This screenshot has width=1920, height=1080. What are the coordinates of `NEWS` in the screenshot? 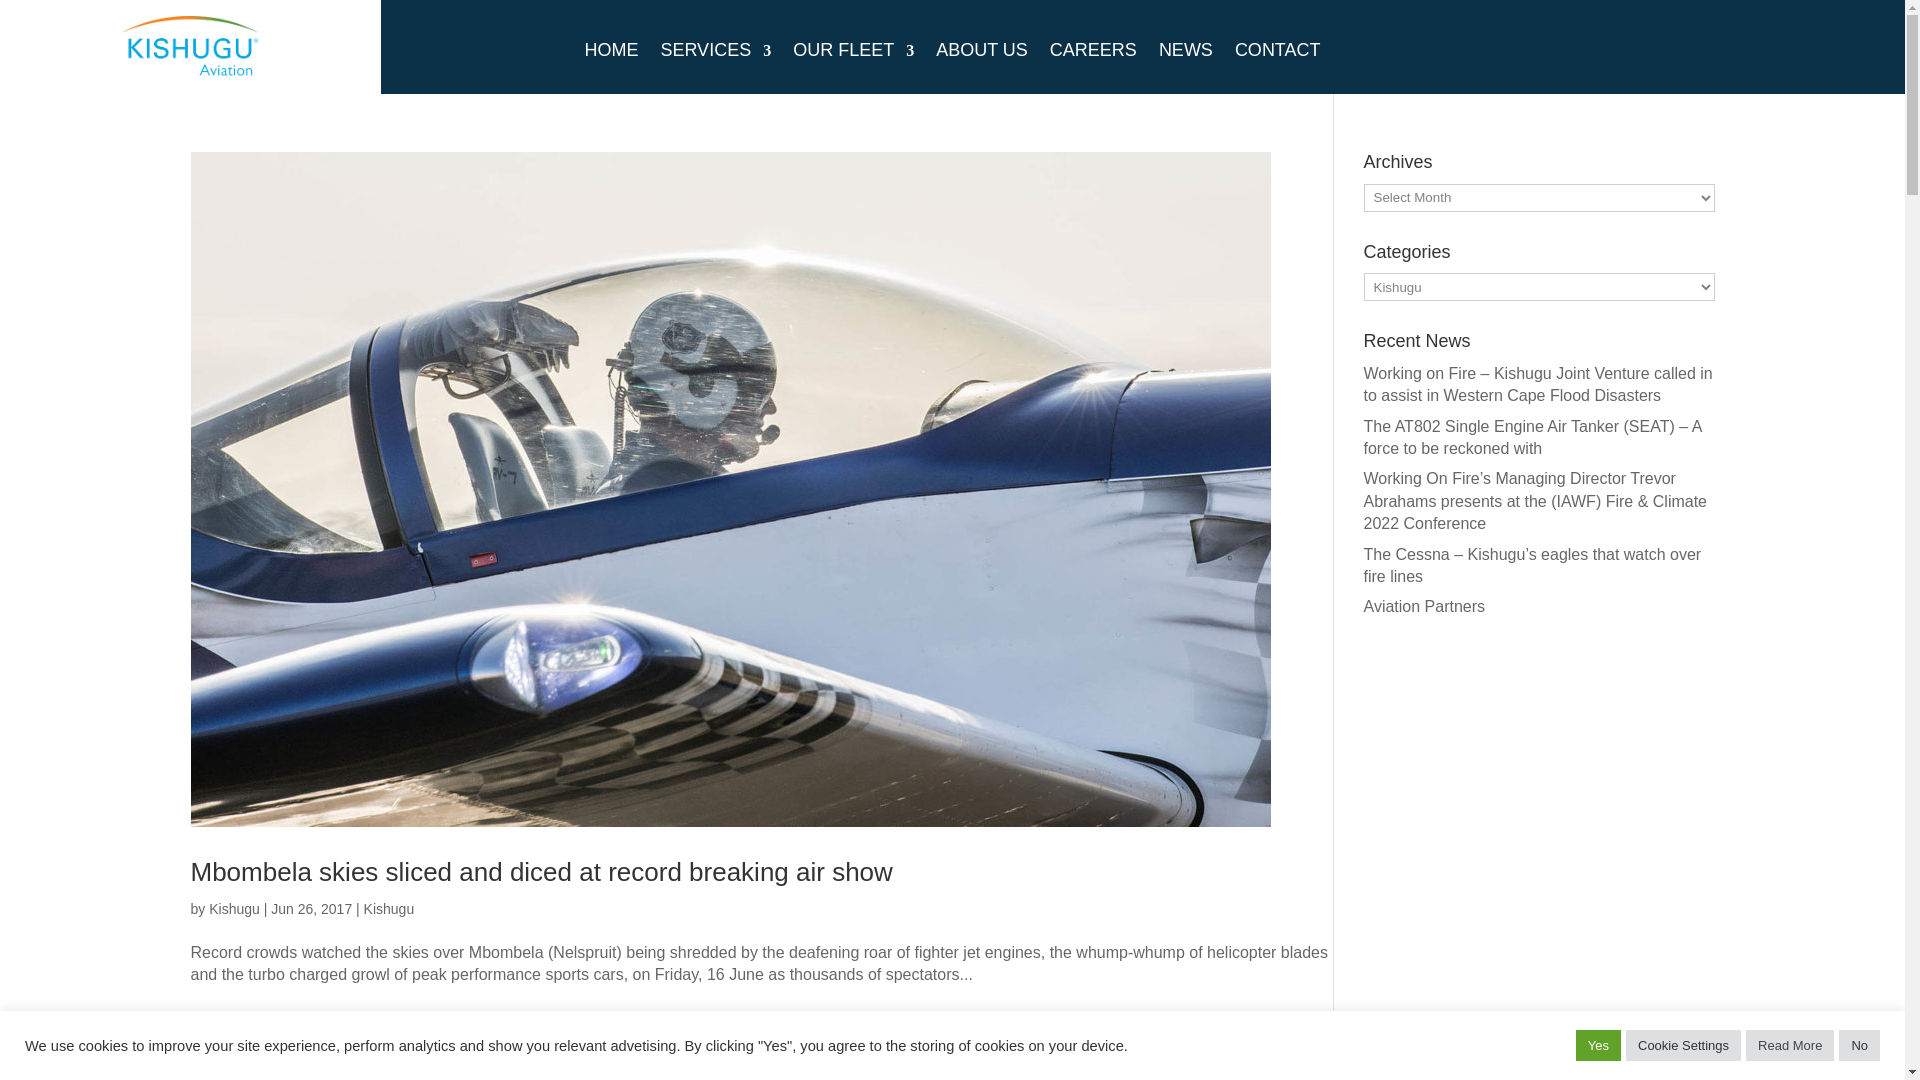 It's located at (1186, 54).